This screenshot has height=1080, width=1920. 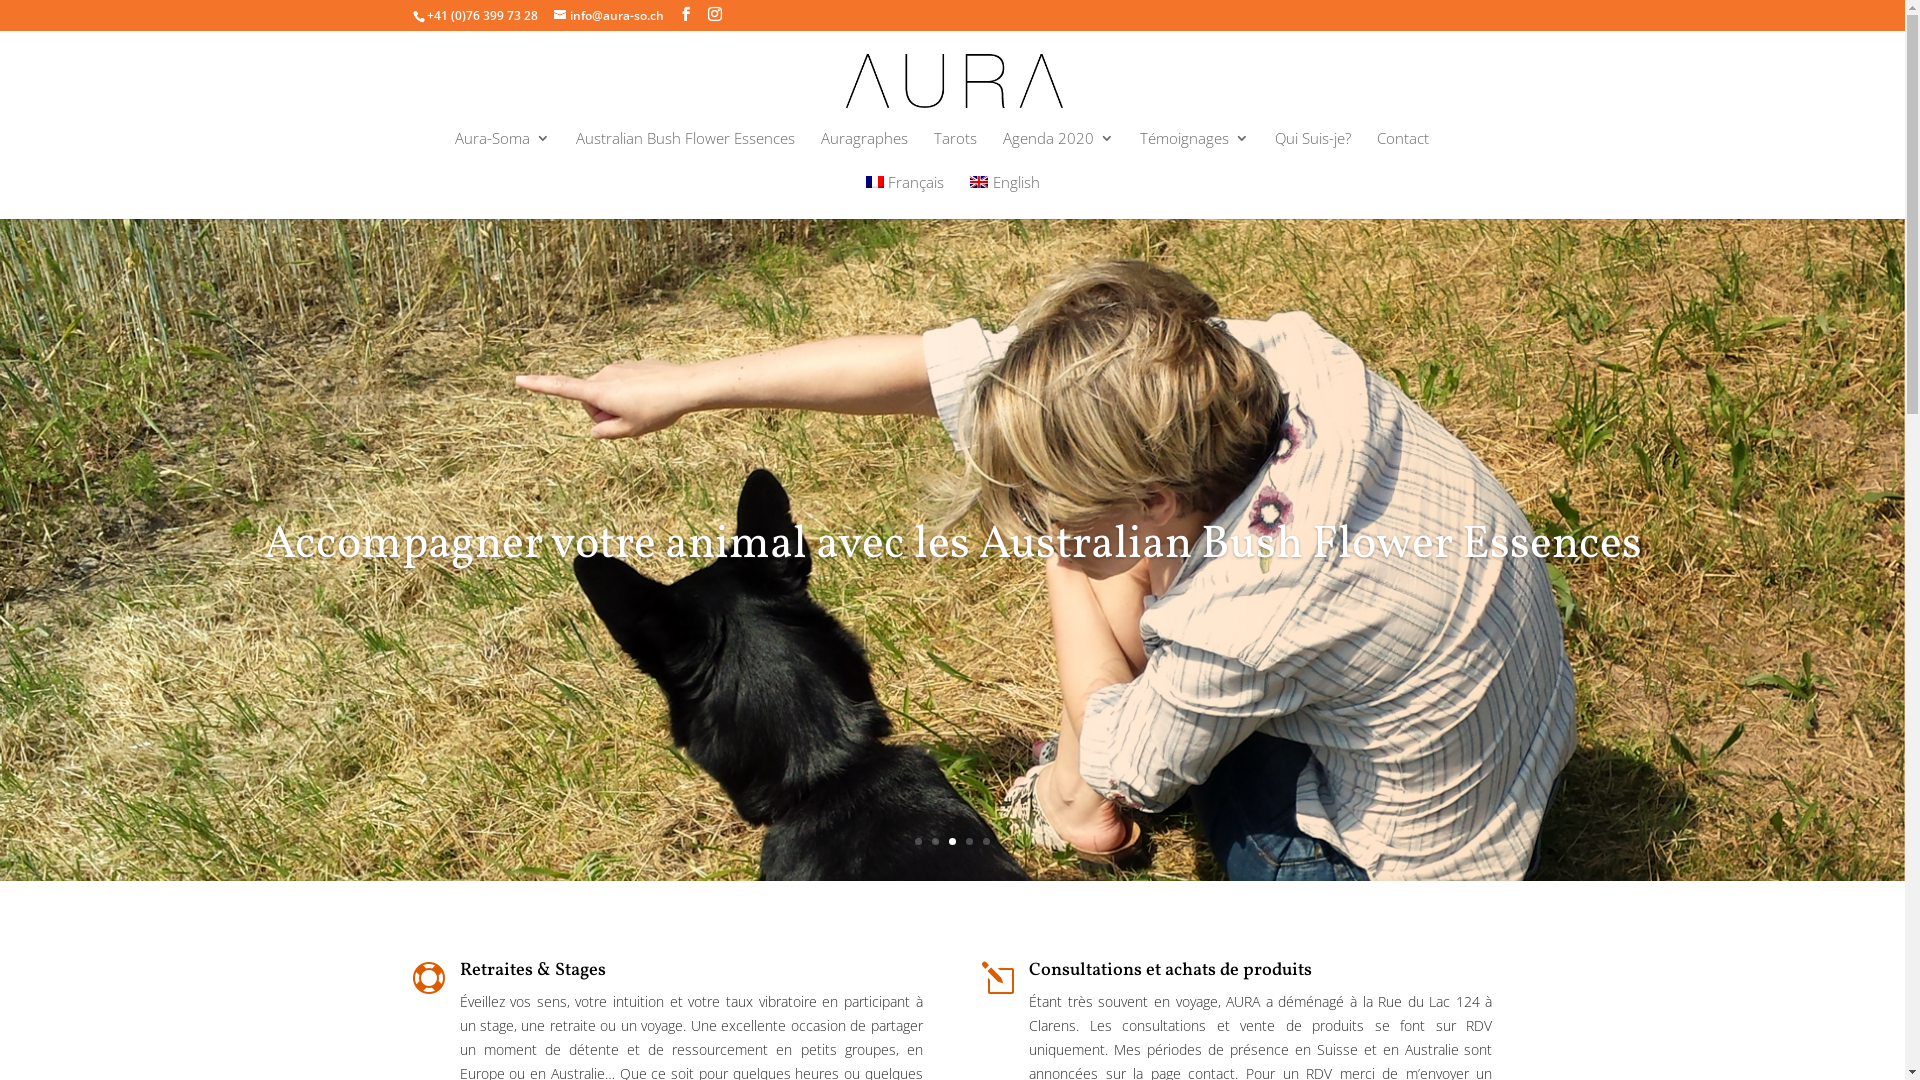 What do you see at coordinates (936, 842) in the screenshot?
I see `2` at bounding box center [936, 842].